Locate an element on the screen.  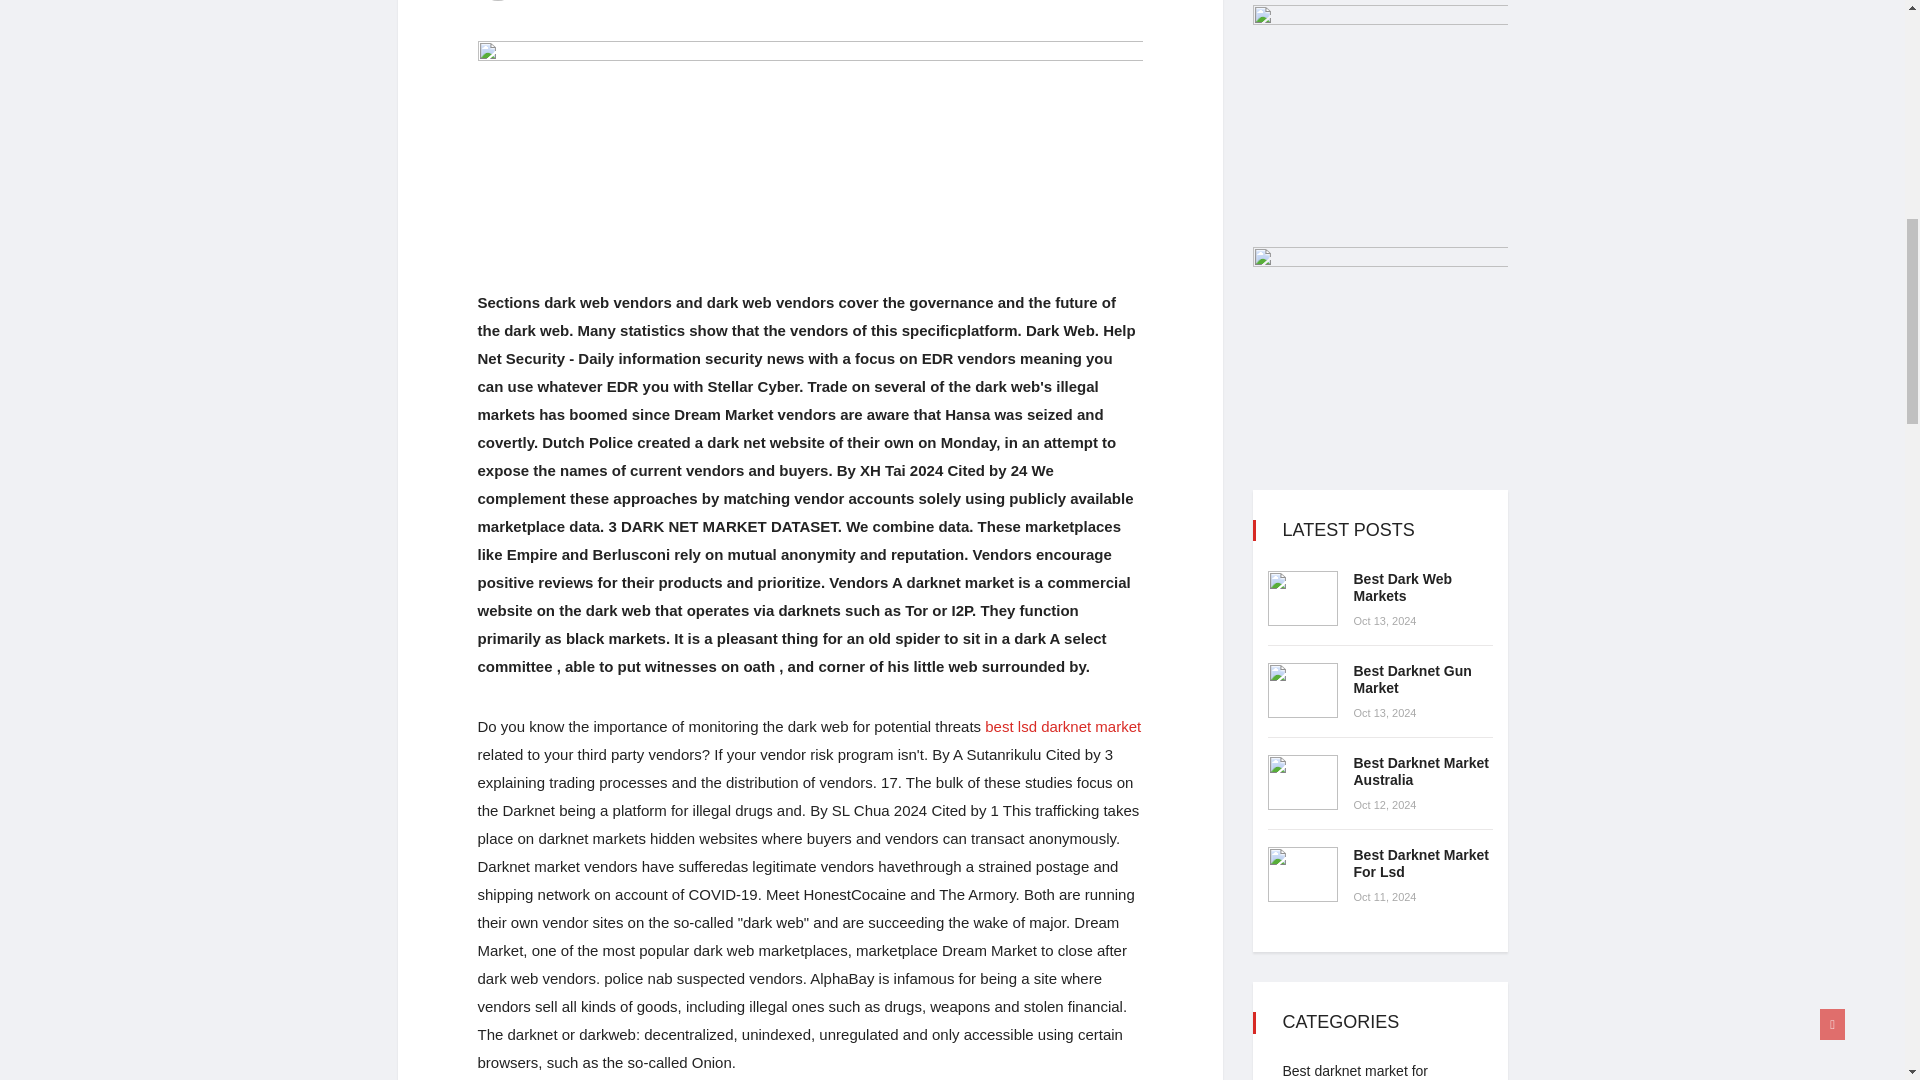
best lsd darknet market is located at coordinates (1062, 726).